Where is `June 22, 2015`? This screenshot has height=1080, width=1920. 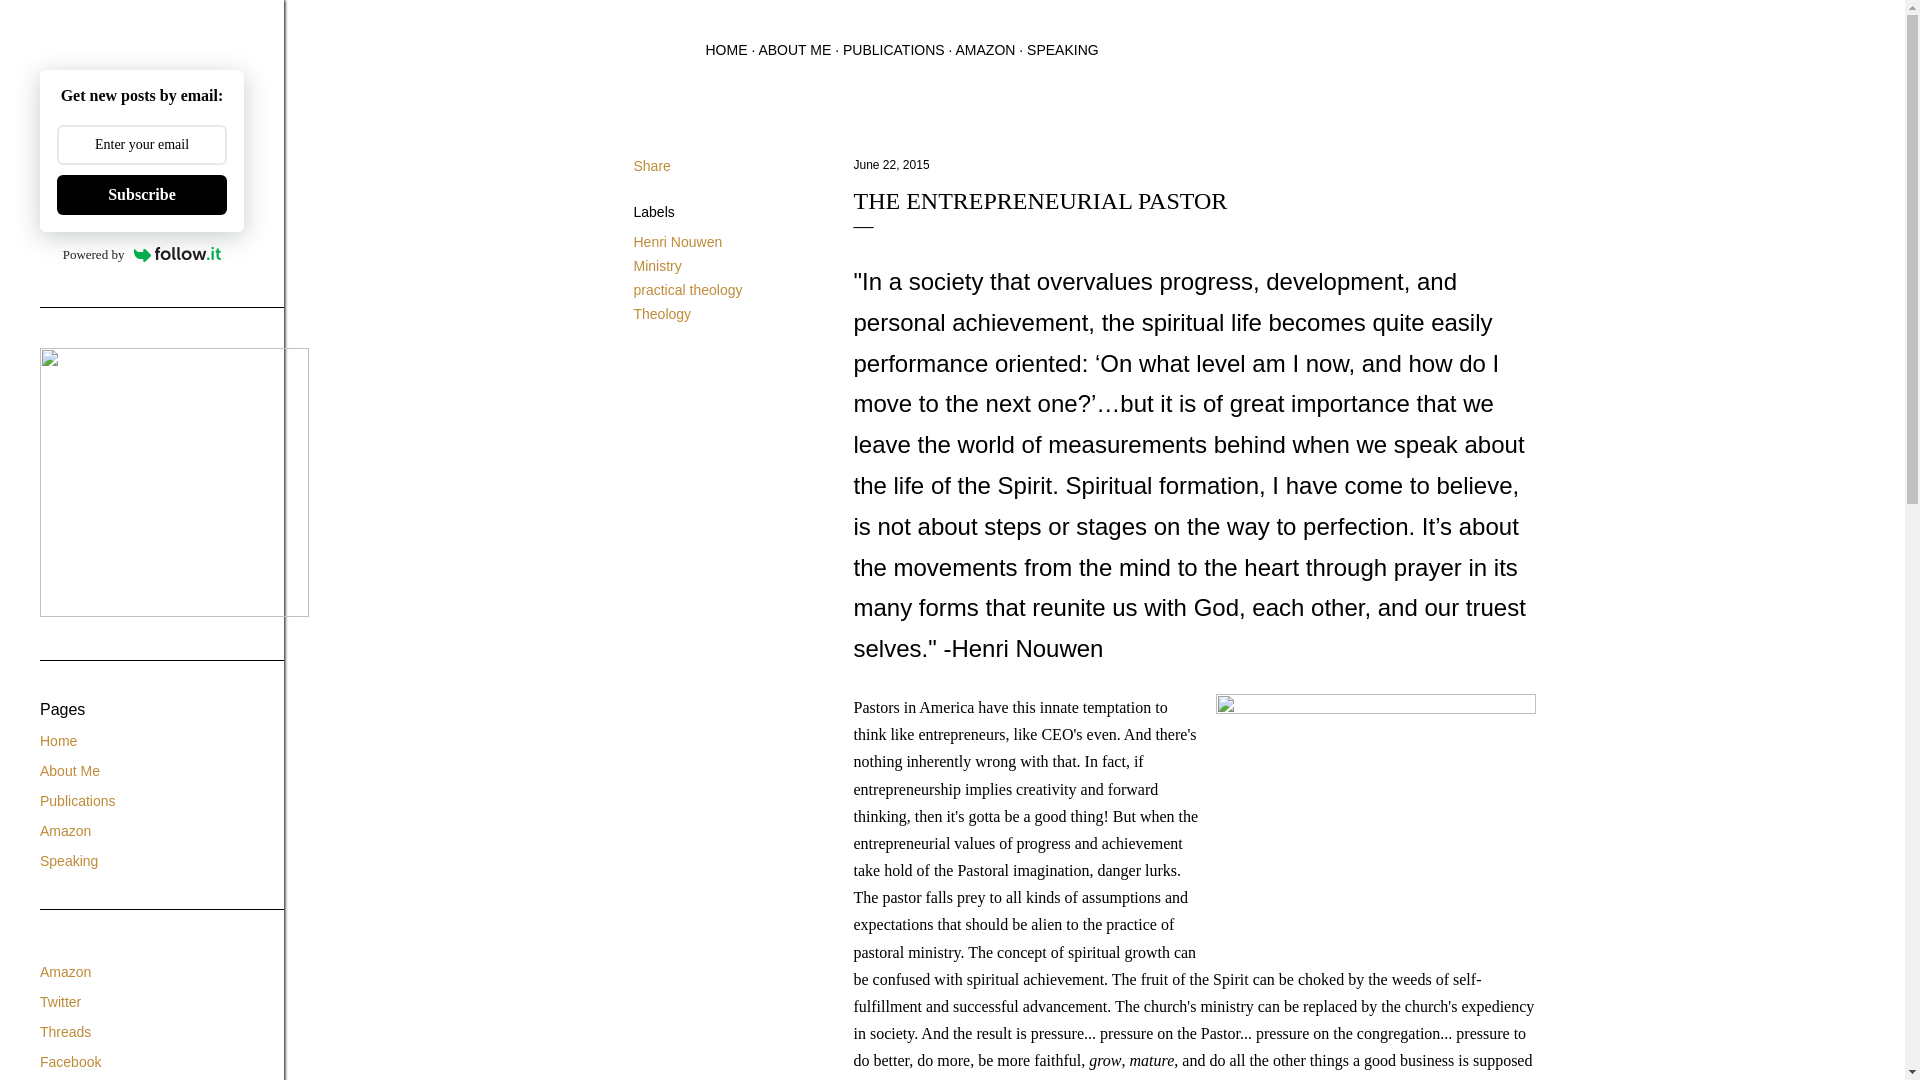
June 22, 2015 is located at coordinates (892, 164).